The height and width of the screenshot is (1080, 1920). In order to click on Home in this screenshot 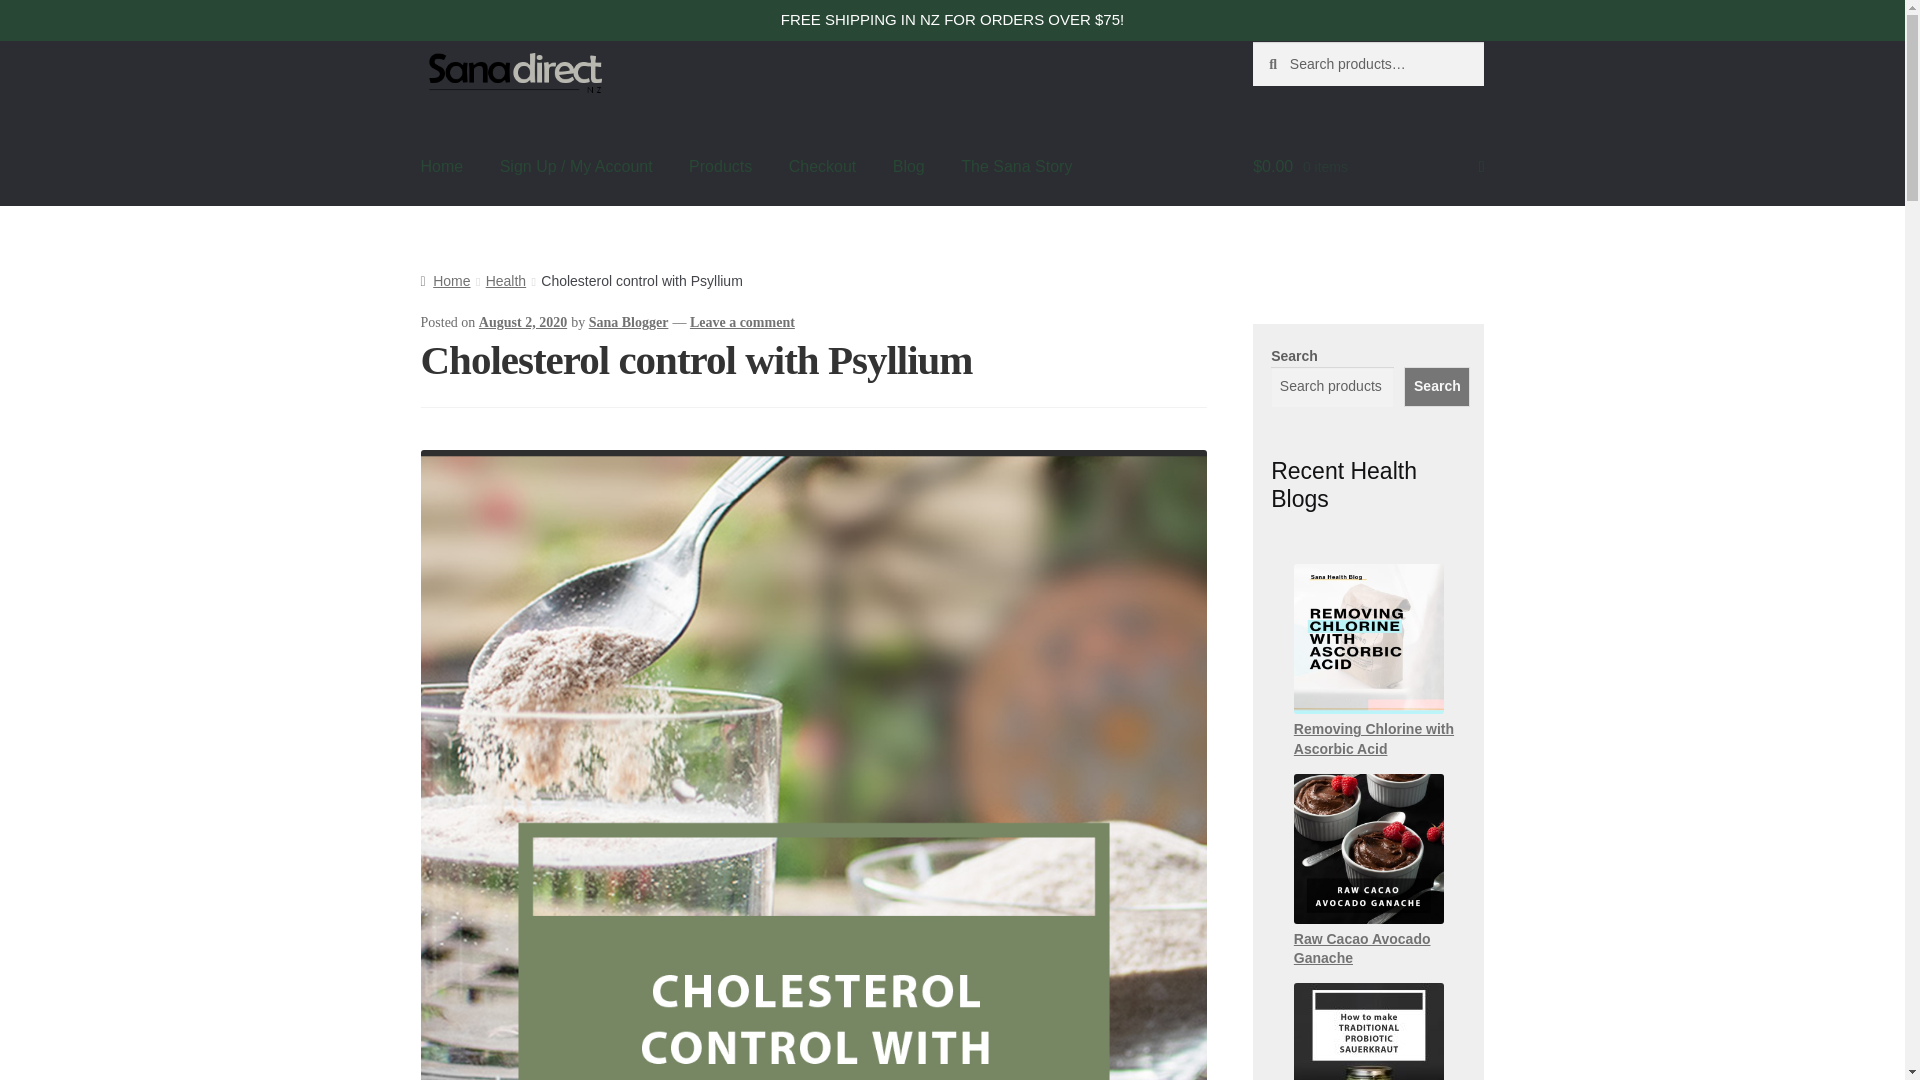, I will do `click(445, 281)`.